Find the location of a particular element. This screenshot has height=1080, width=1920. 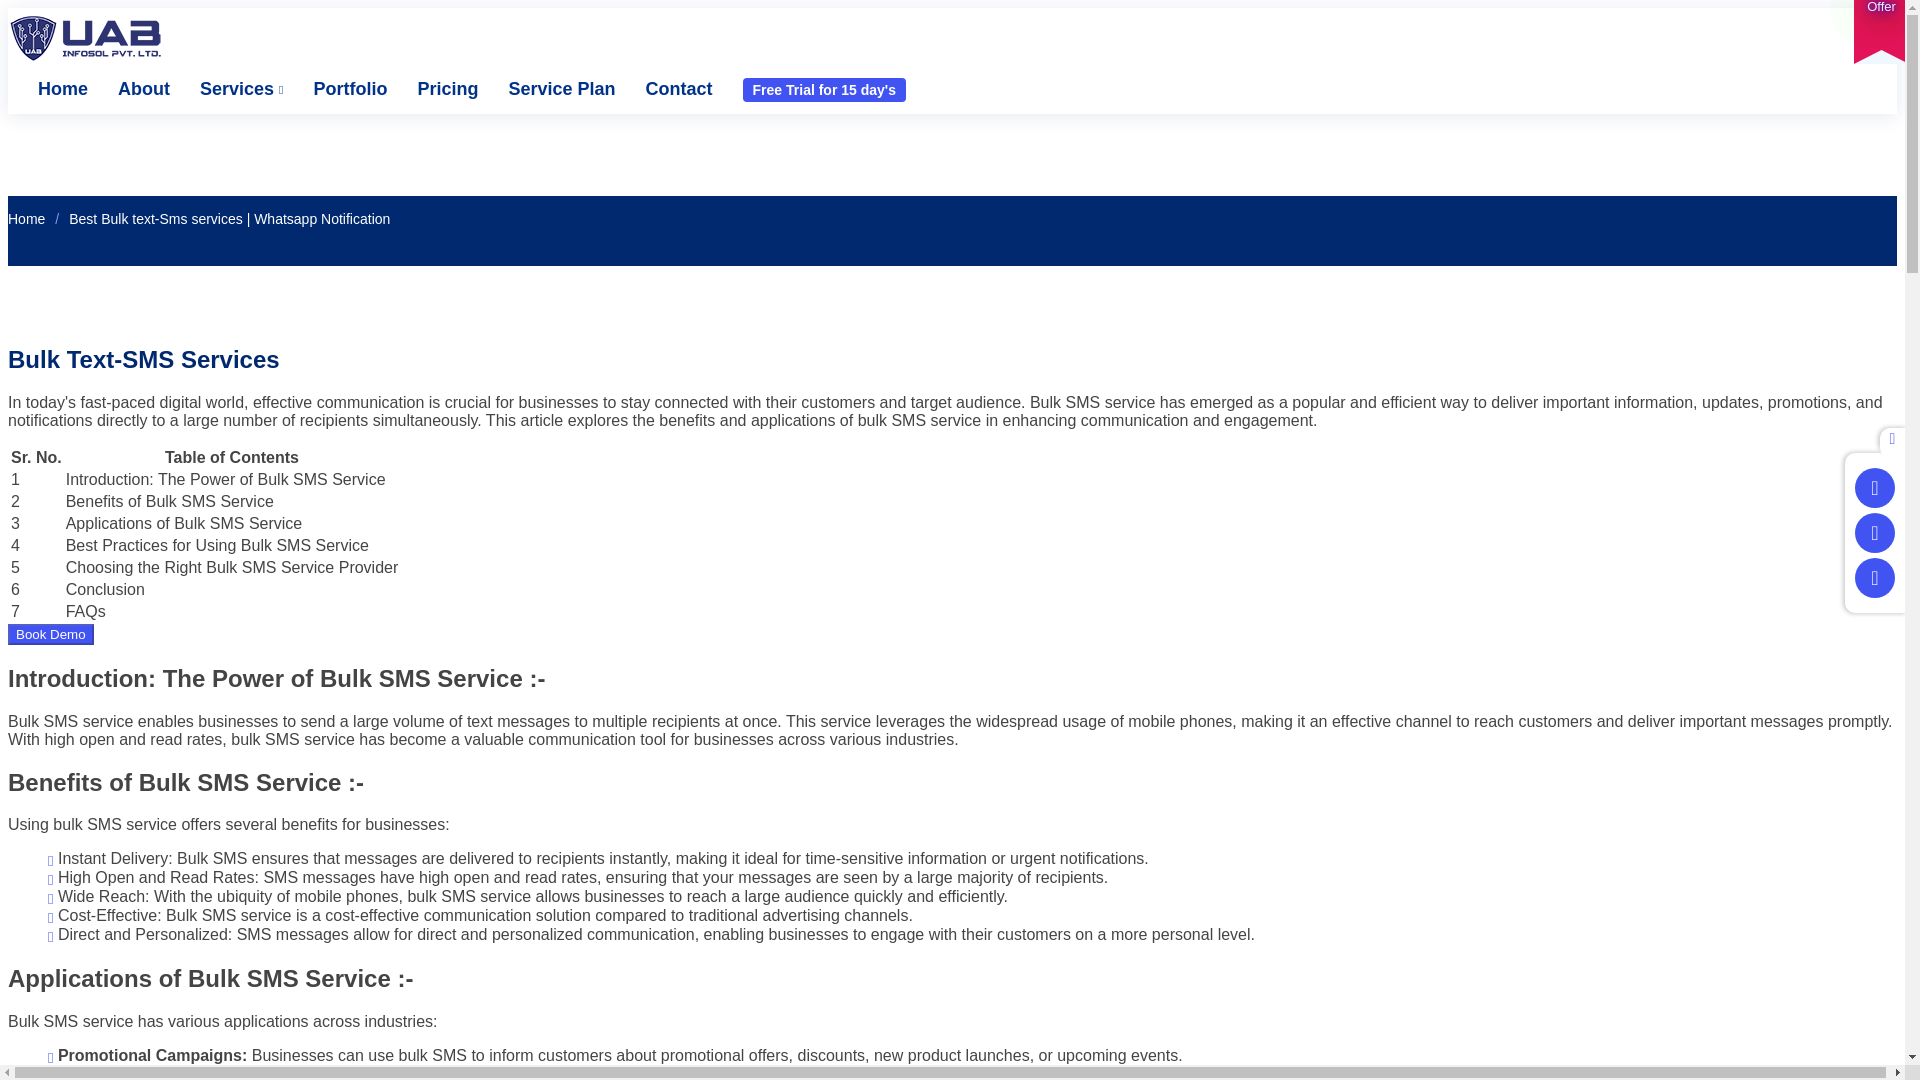

Book Demo is located at coordinates (50, 634).